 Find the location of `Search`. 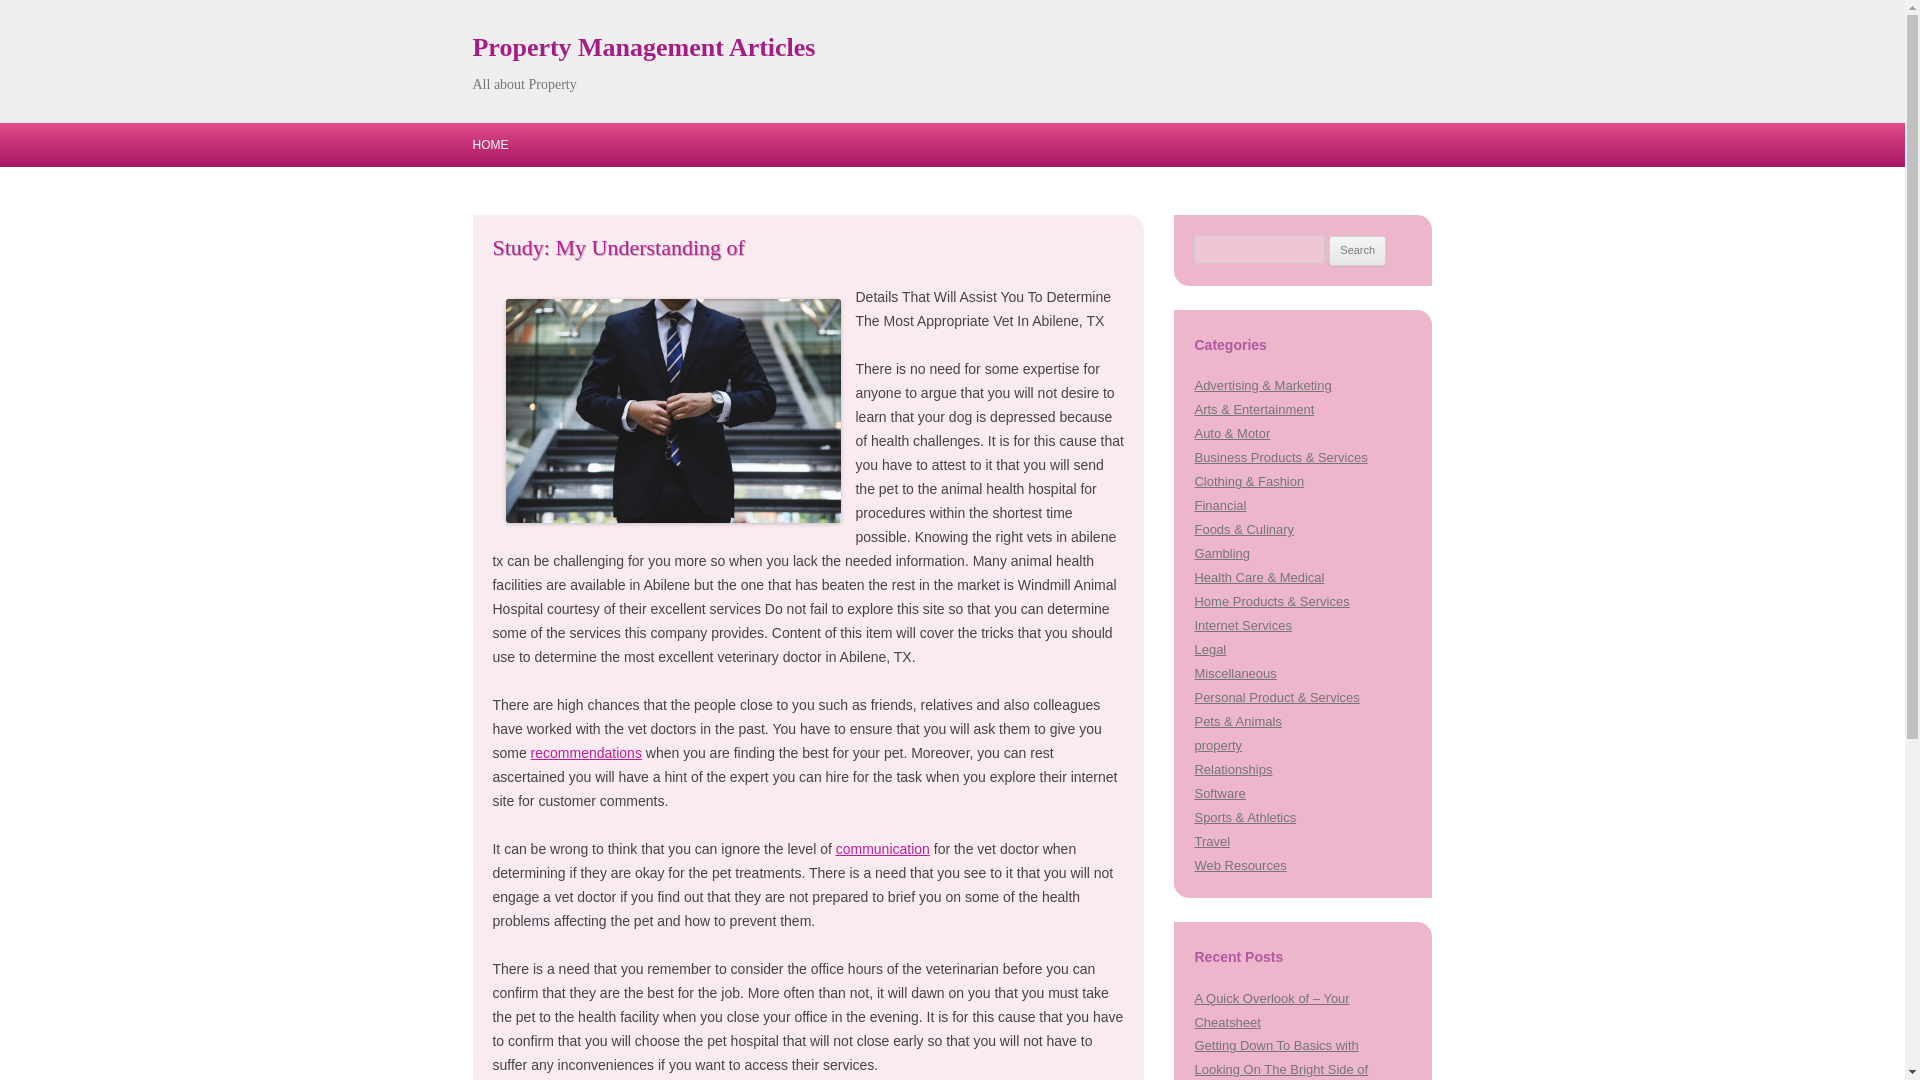

Search is located at coordinates (1357, 250).